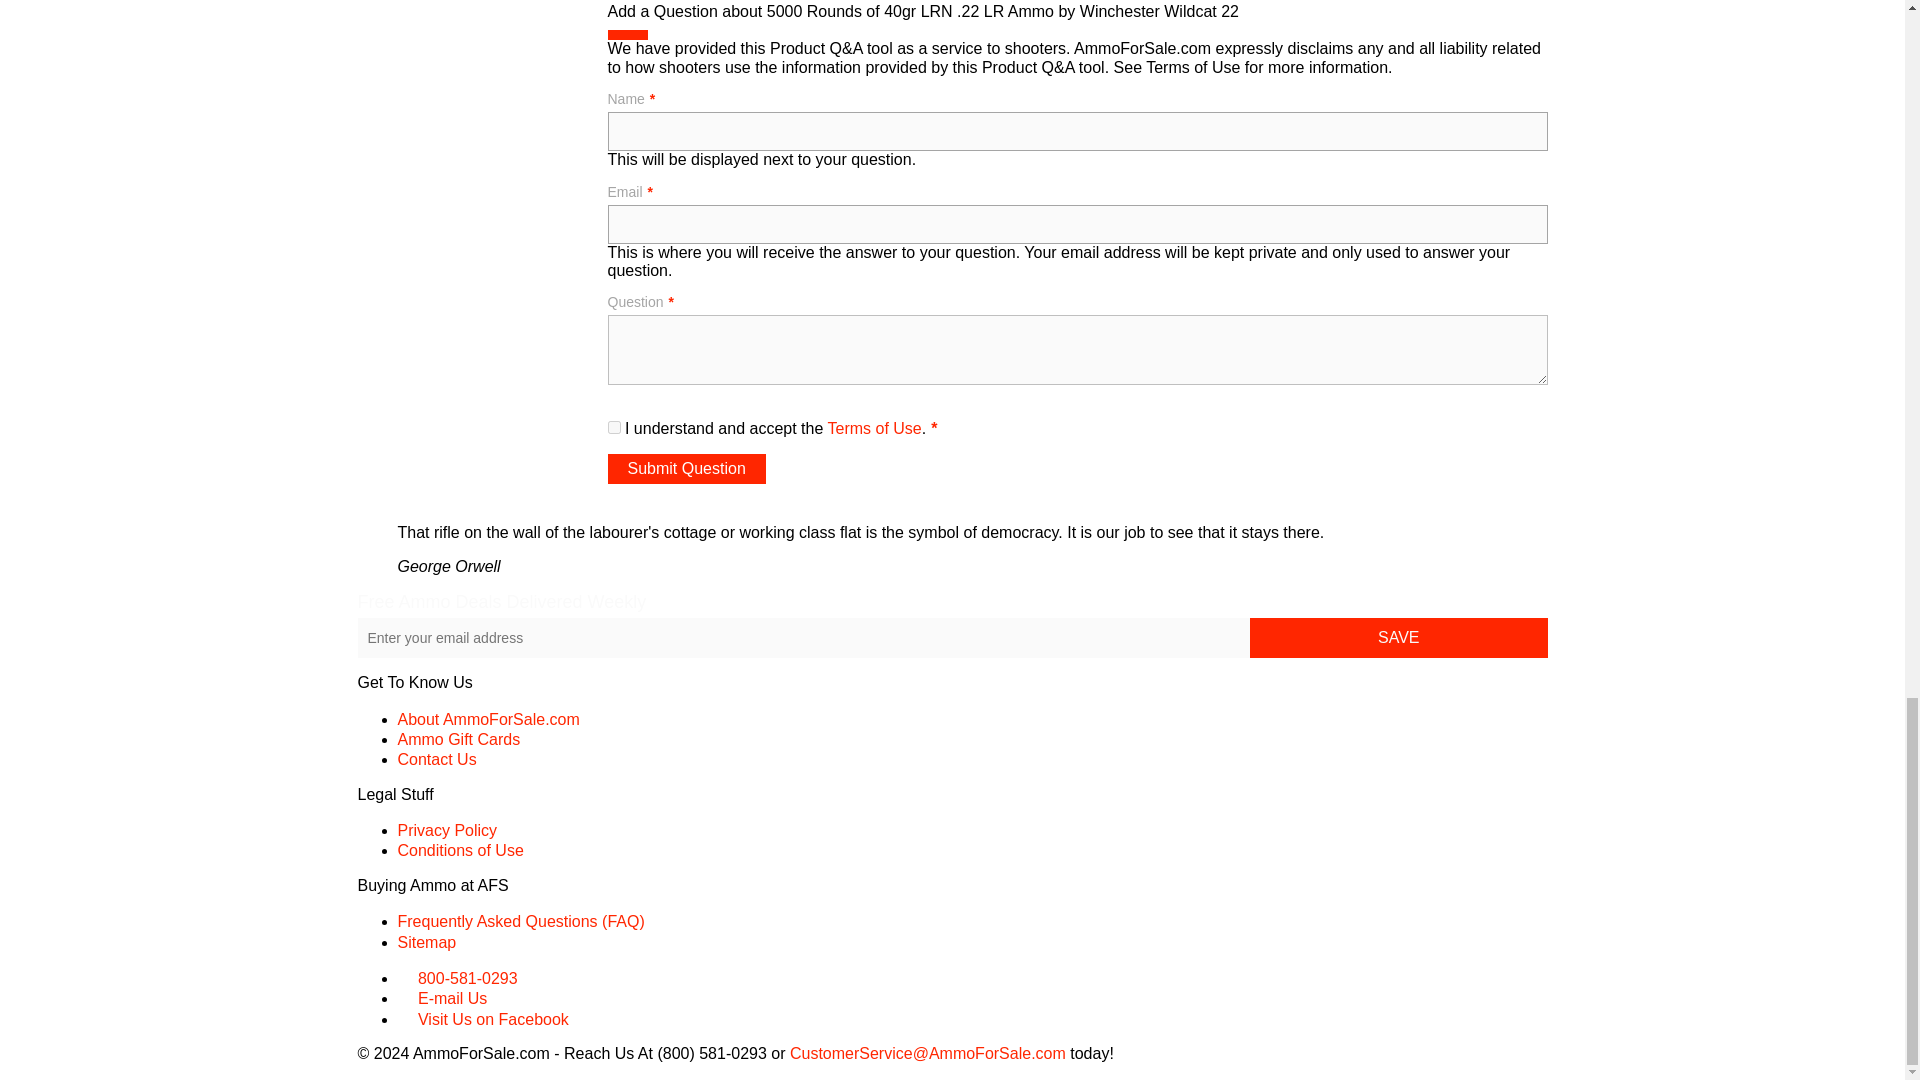 Image resolution: width=1920 pixels, height=1080 pixels. Describe the element at coordinates (614, 428) in the screenshot. I see `on` at that location.